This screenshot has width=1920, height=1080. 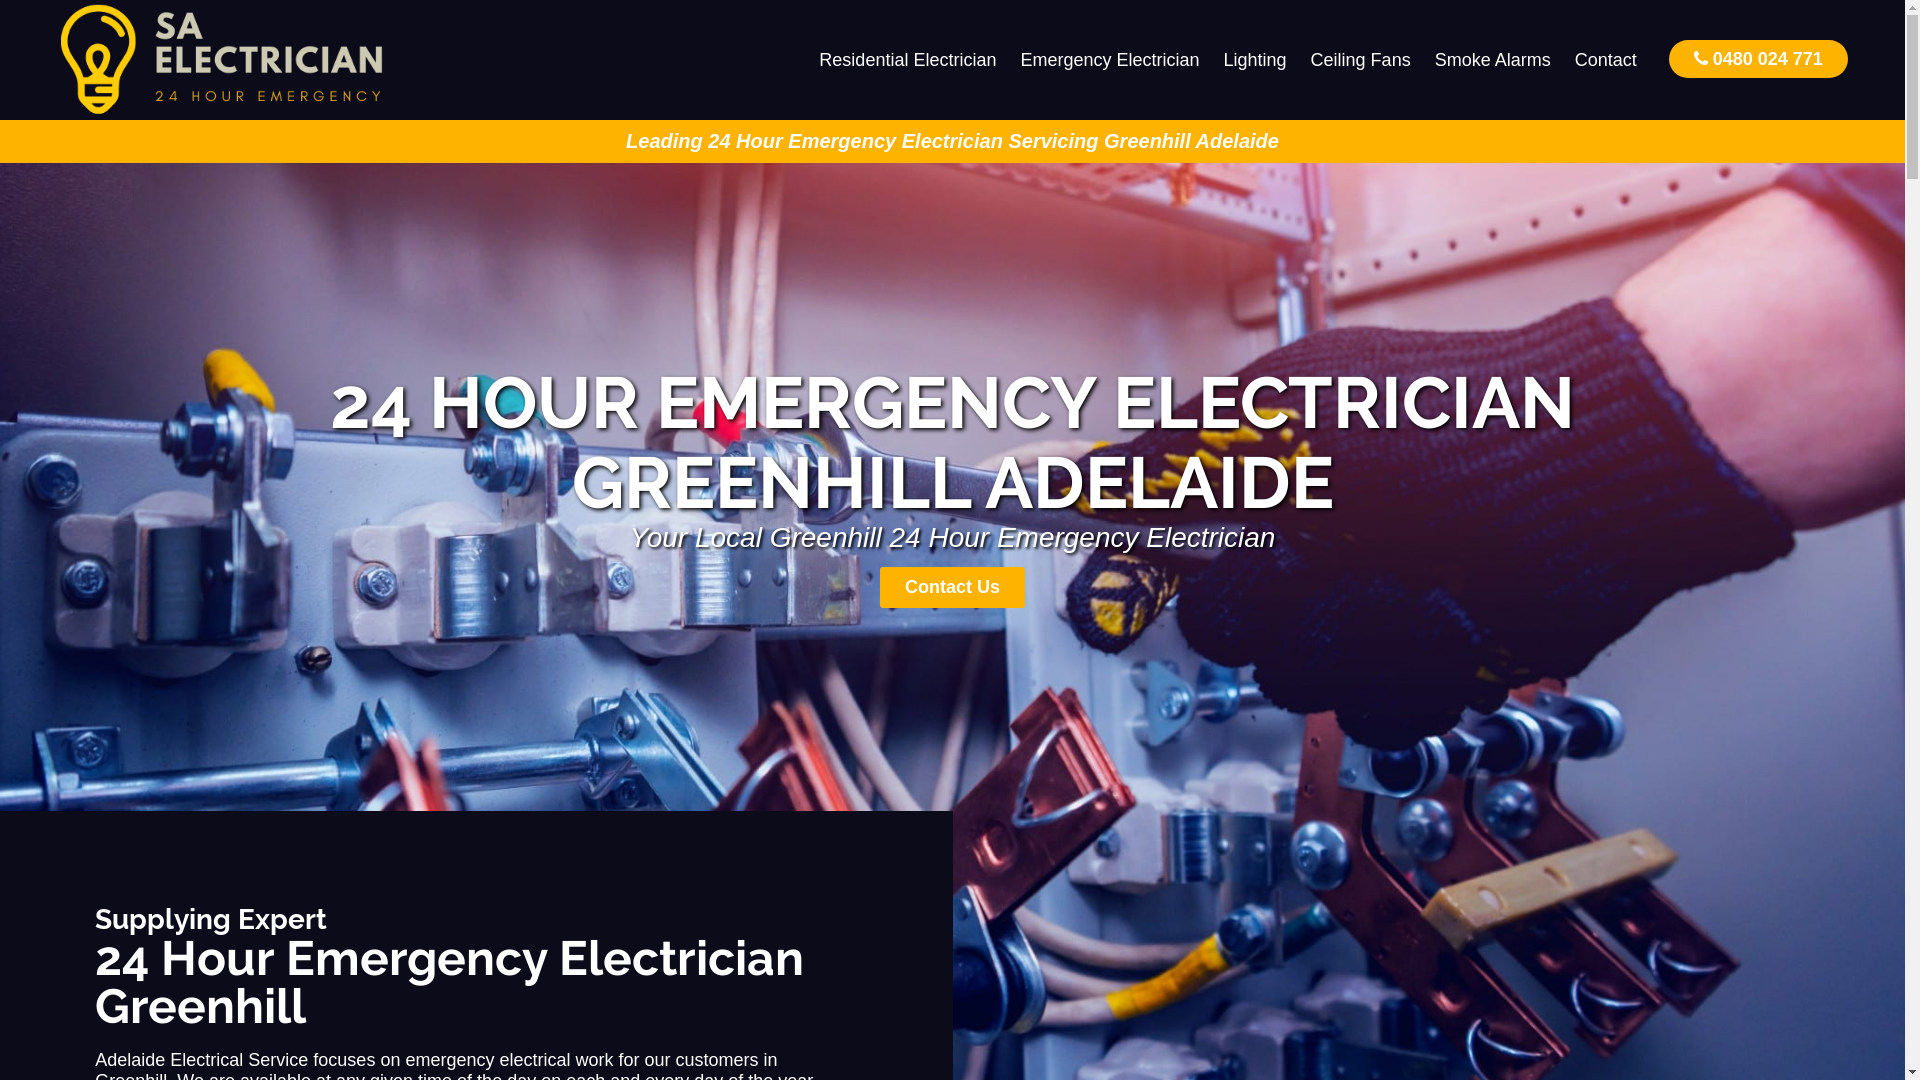 I want to click on Emergency Electrician, so click(x=1110, y=60).